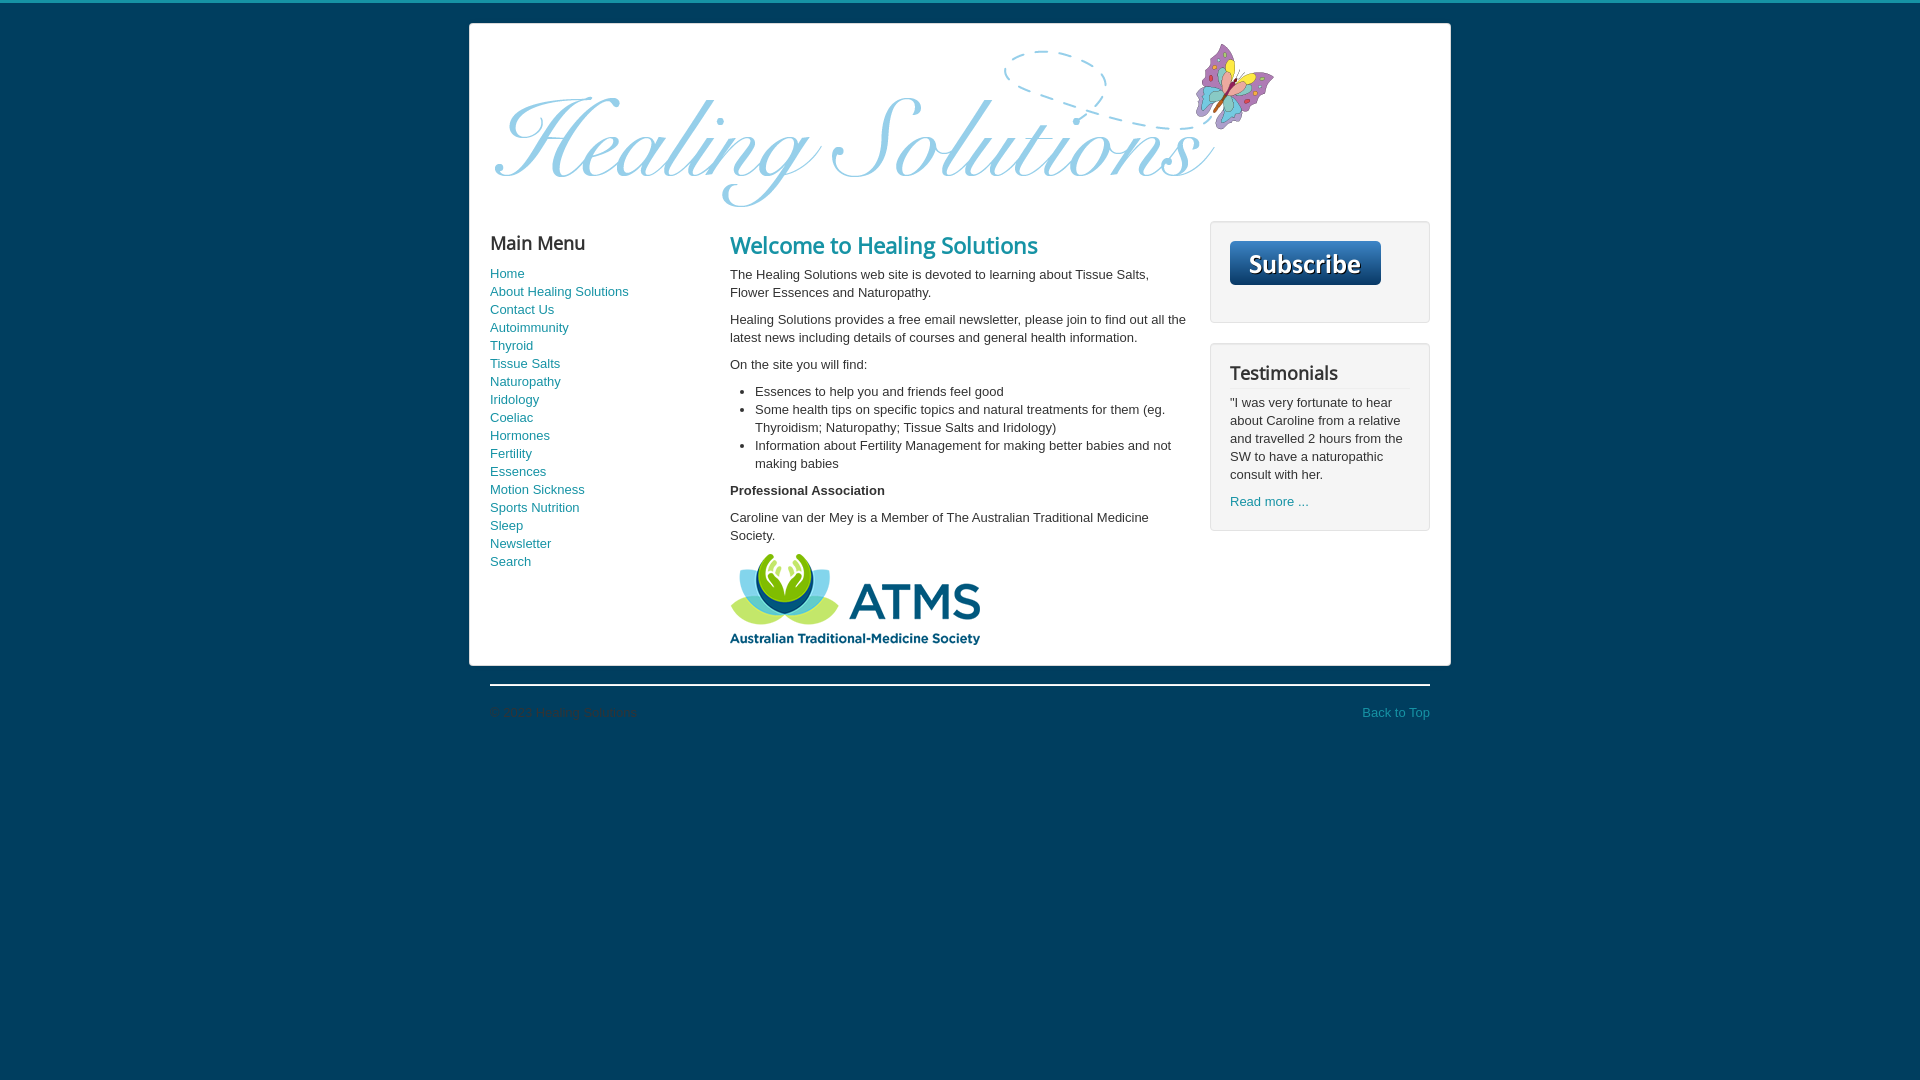  I want to click on Autoimmunity, so click(600, 328).